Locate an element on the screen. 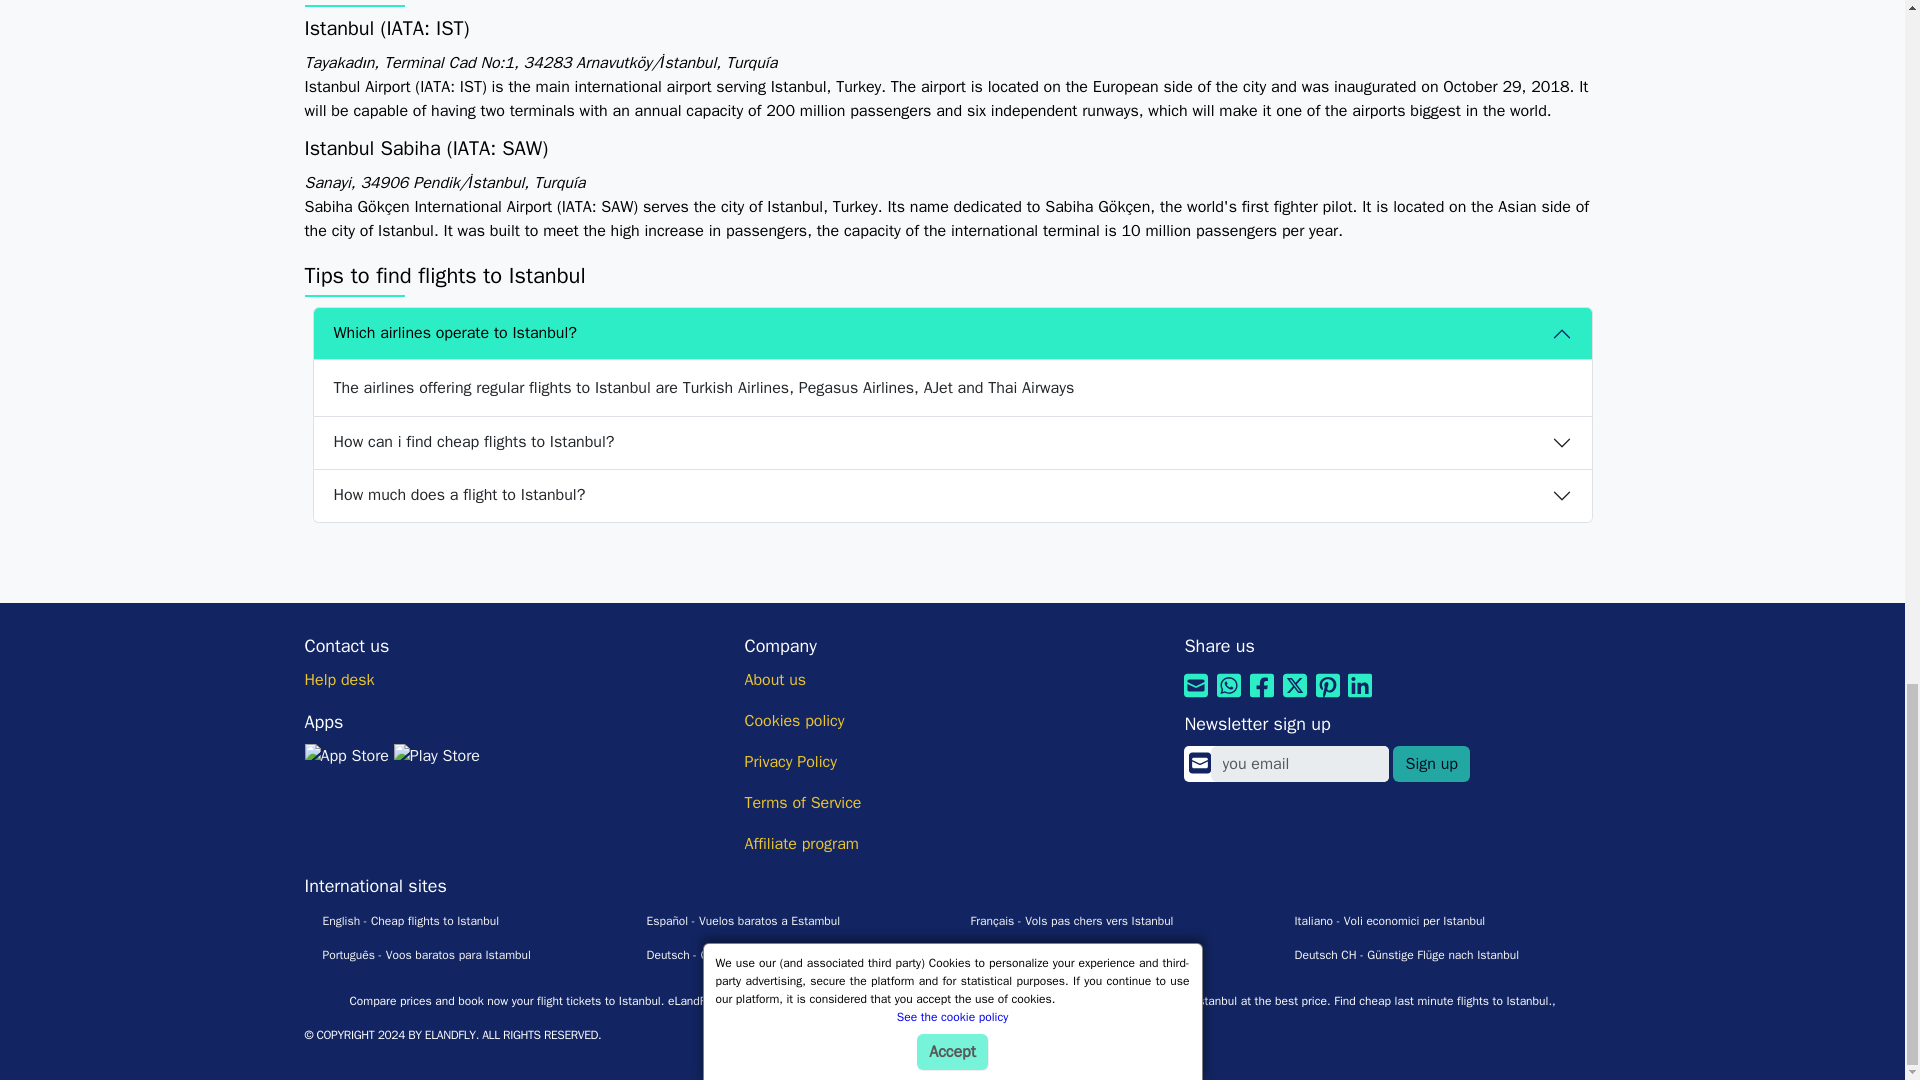  How much does a flight to Istanbul? is located at coordinates (952, 495).